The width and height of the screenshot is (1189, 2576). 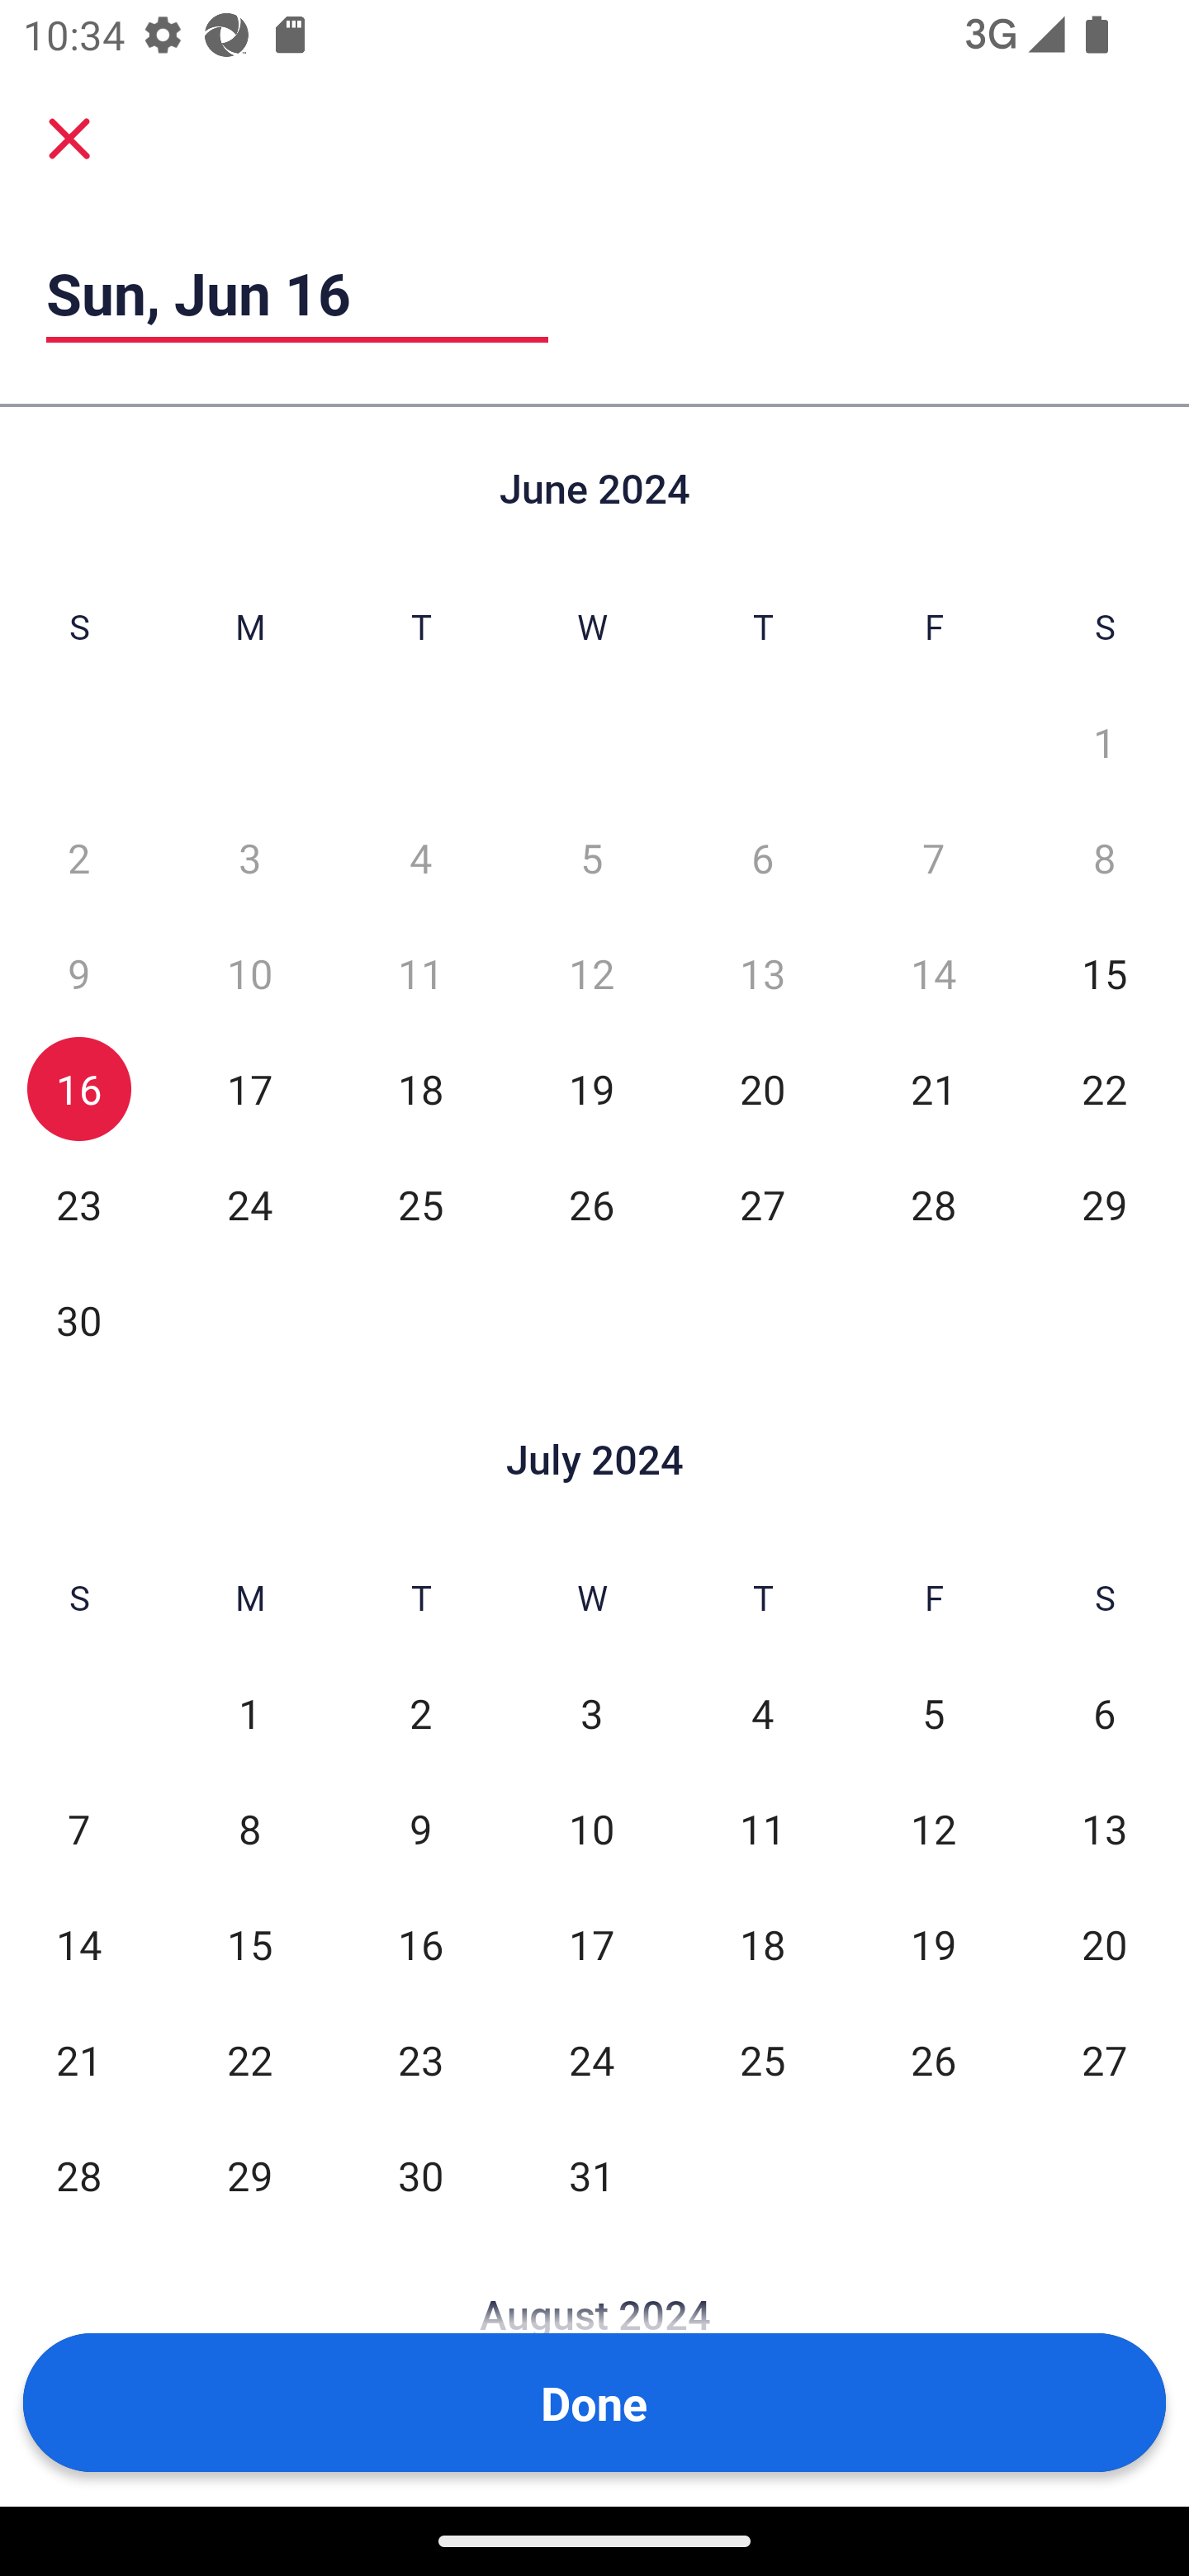 What do you see at coordinates (249, 1828) in the screenshot?
I see `8 Mon, Jul 8, Not Selected` at bounding box center [249, 1828].